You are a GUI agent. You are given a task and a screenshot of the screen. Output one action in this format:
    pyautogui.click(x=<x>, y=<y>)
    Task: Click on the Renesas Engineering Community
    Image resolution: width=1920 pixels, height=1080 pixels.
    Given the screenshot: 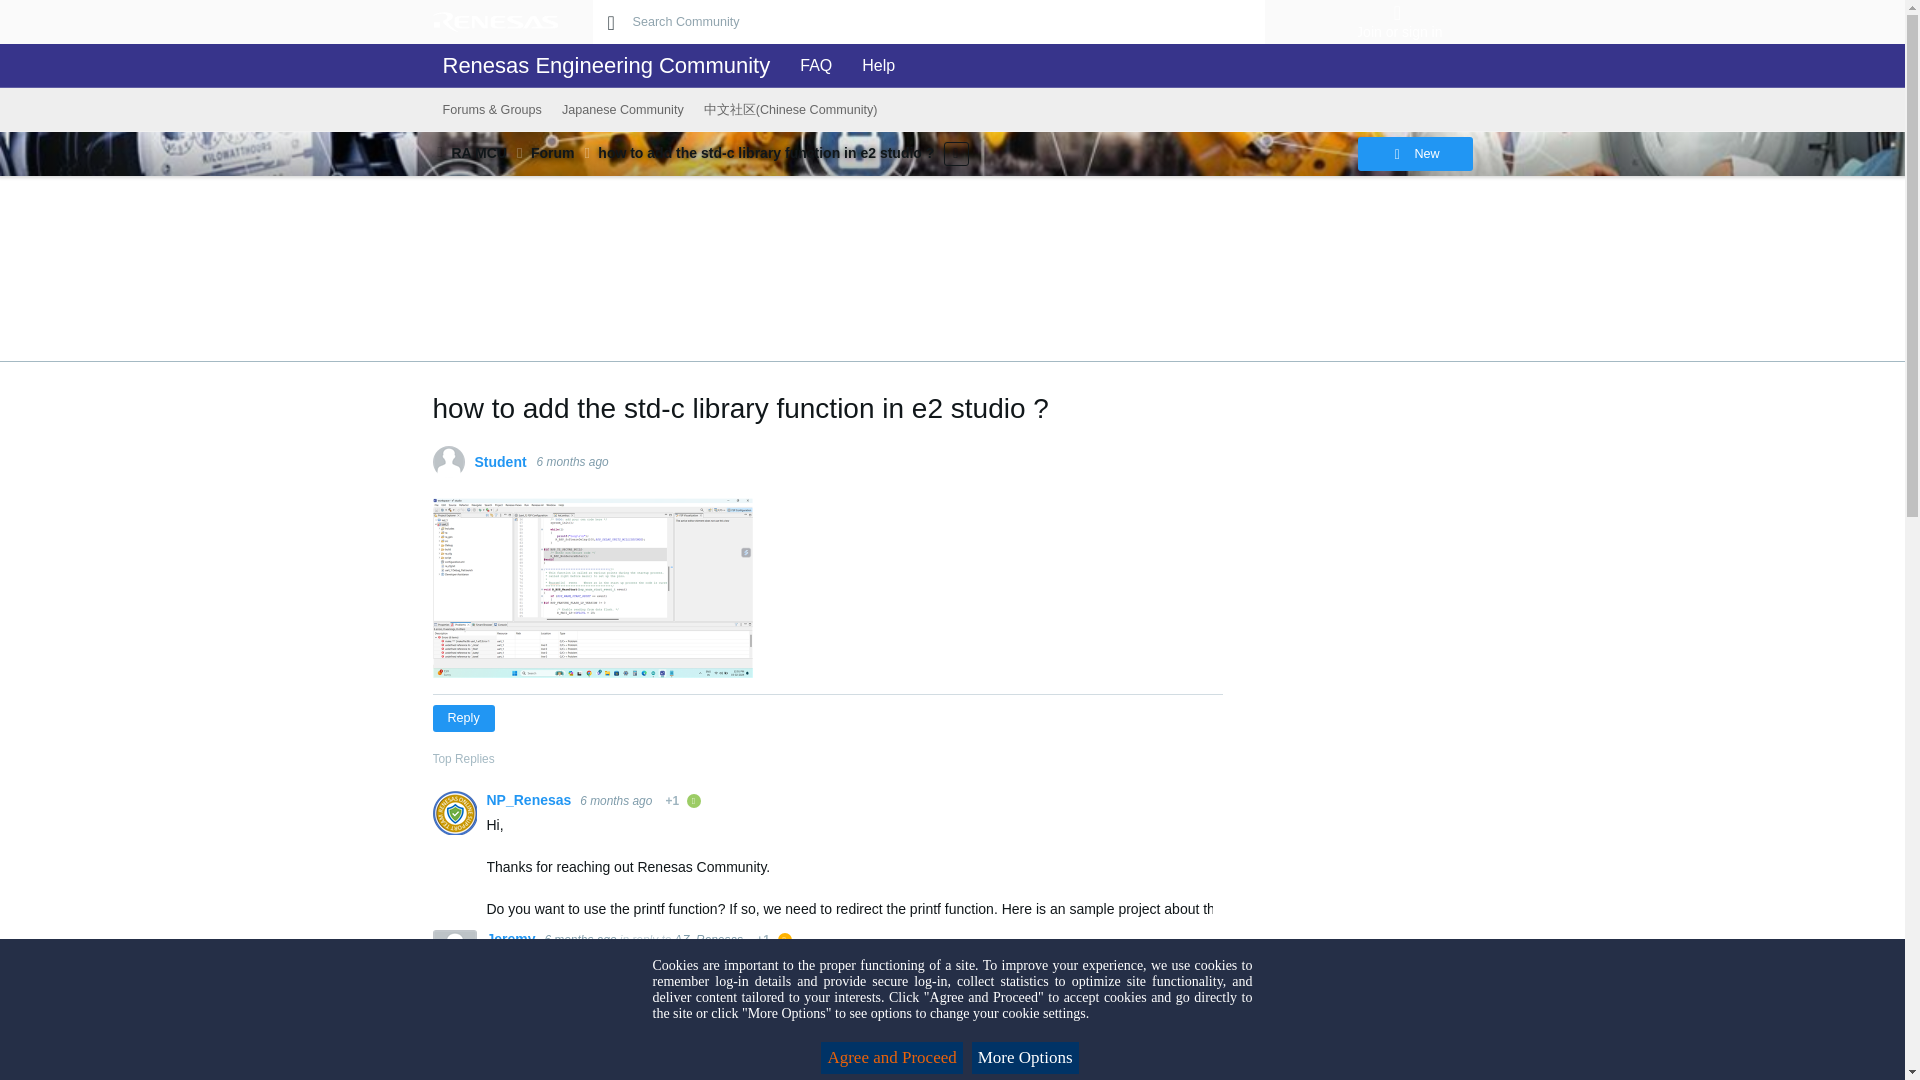 What is the action you would take?
    pyautogui.click(x=606, y=66)
    